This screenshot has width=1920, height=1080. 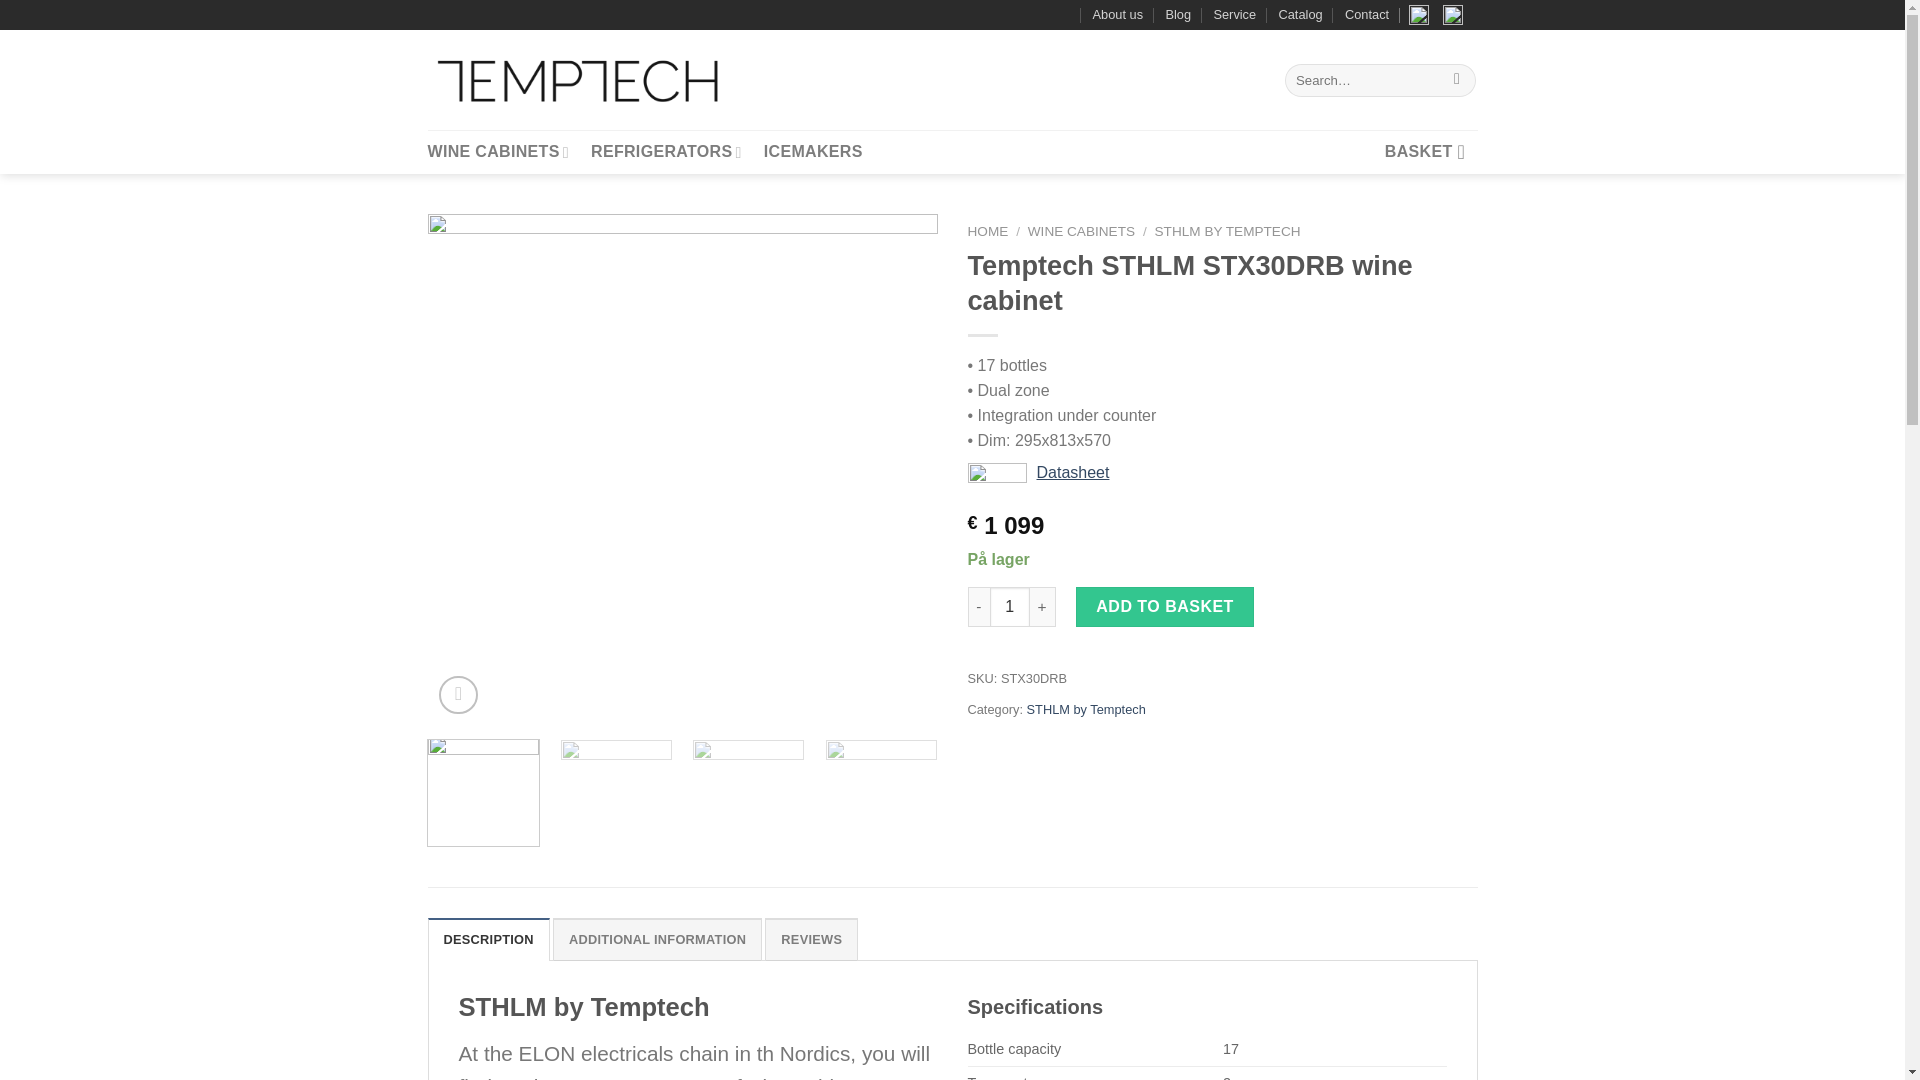 What do you see at coordinates (1366, 15) in the screenshot?
I see `Contact` at bounding box center [1366, 15].